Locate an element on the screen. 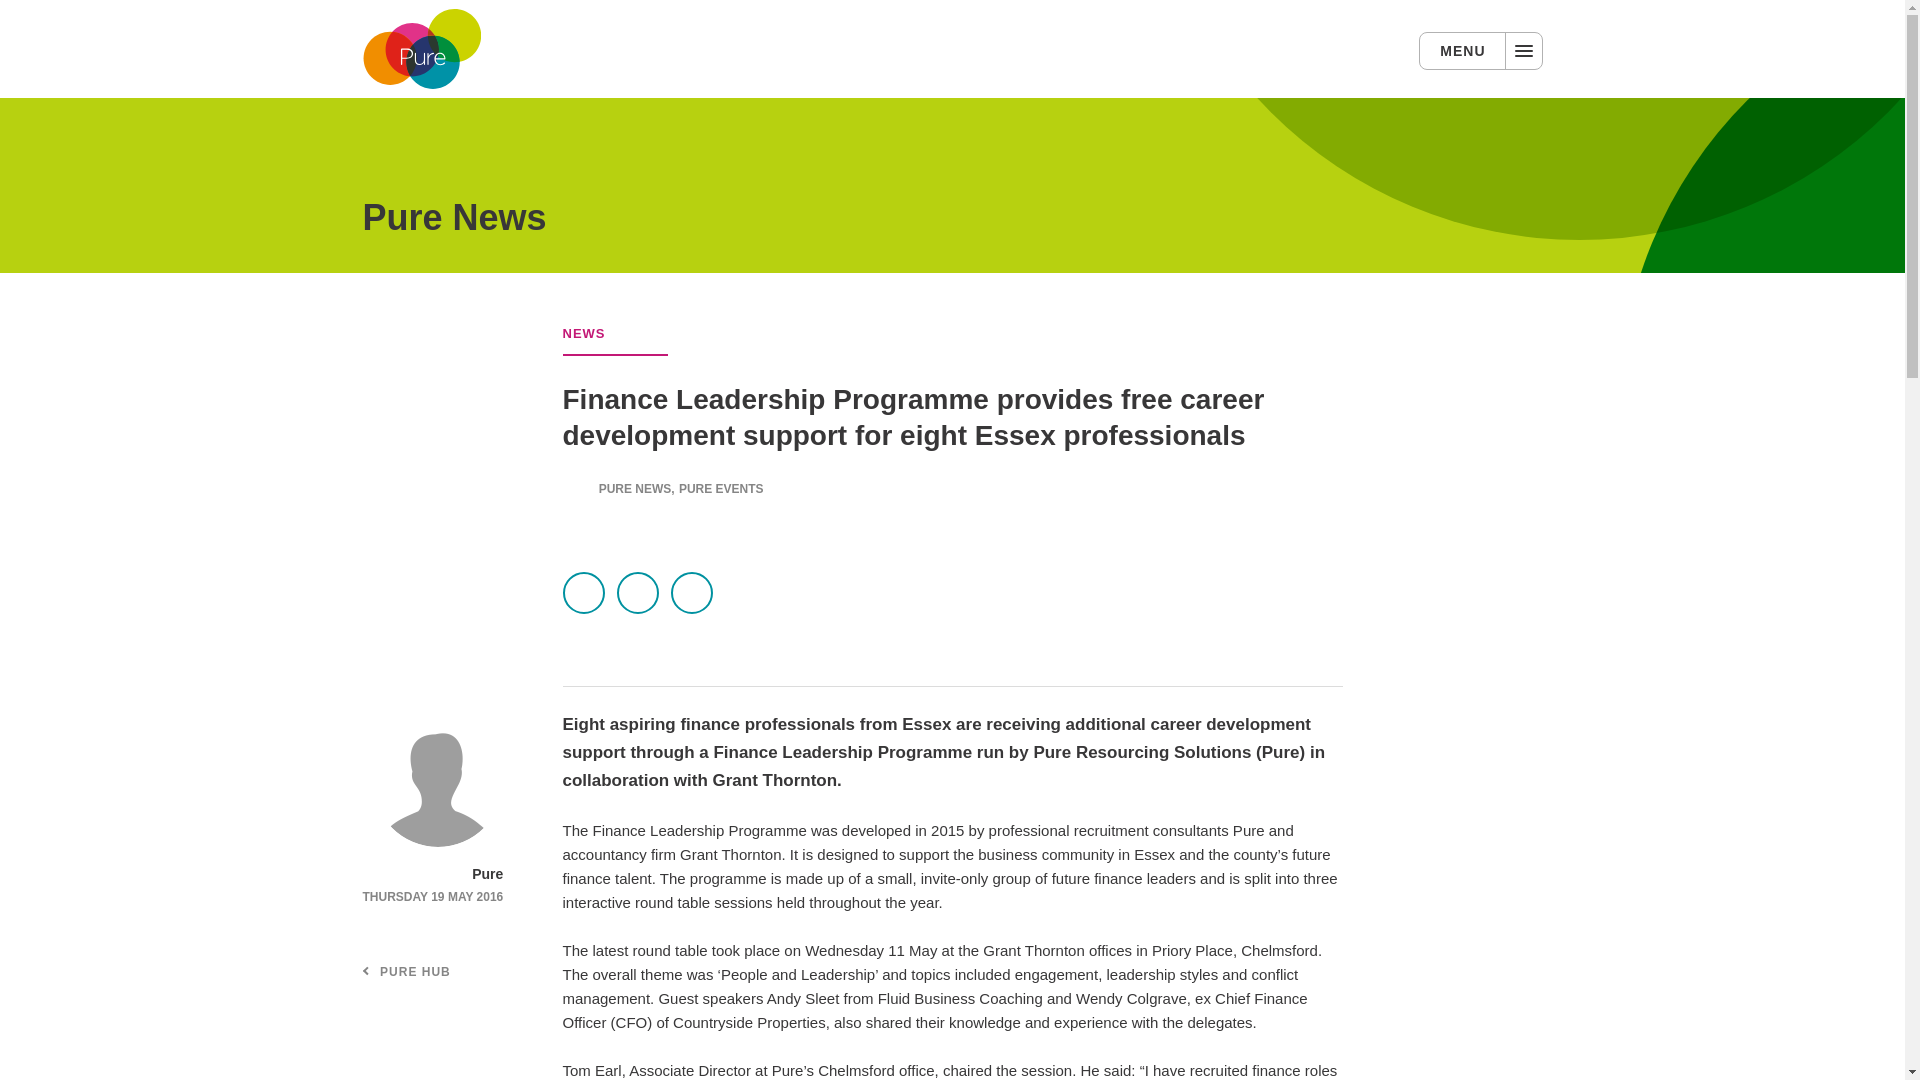 This screenshot has height=1080, width=1920. PURE HUB is located at coordinates (416, 972).